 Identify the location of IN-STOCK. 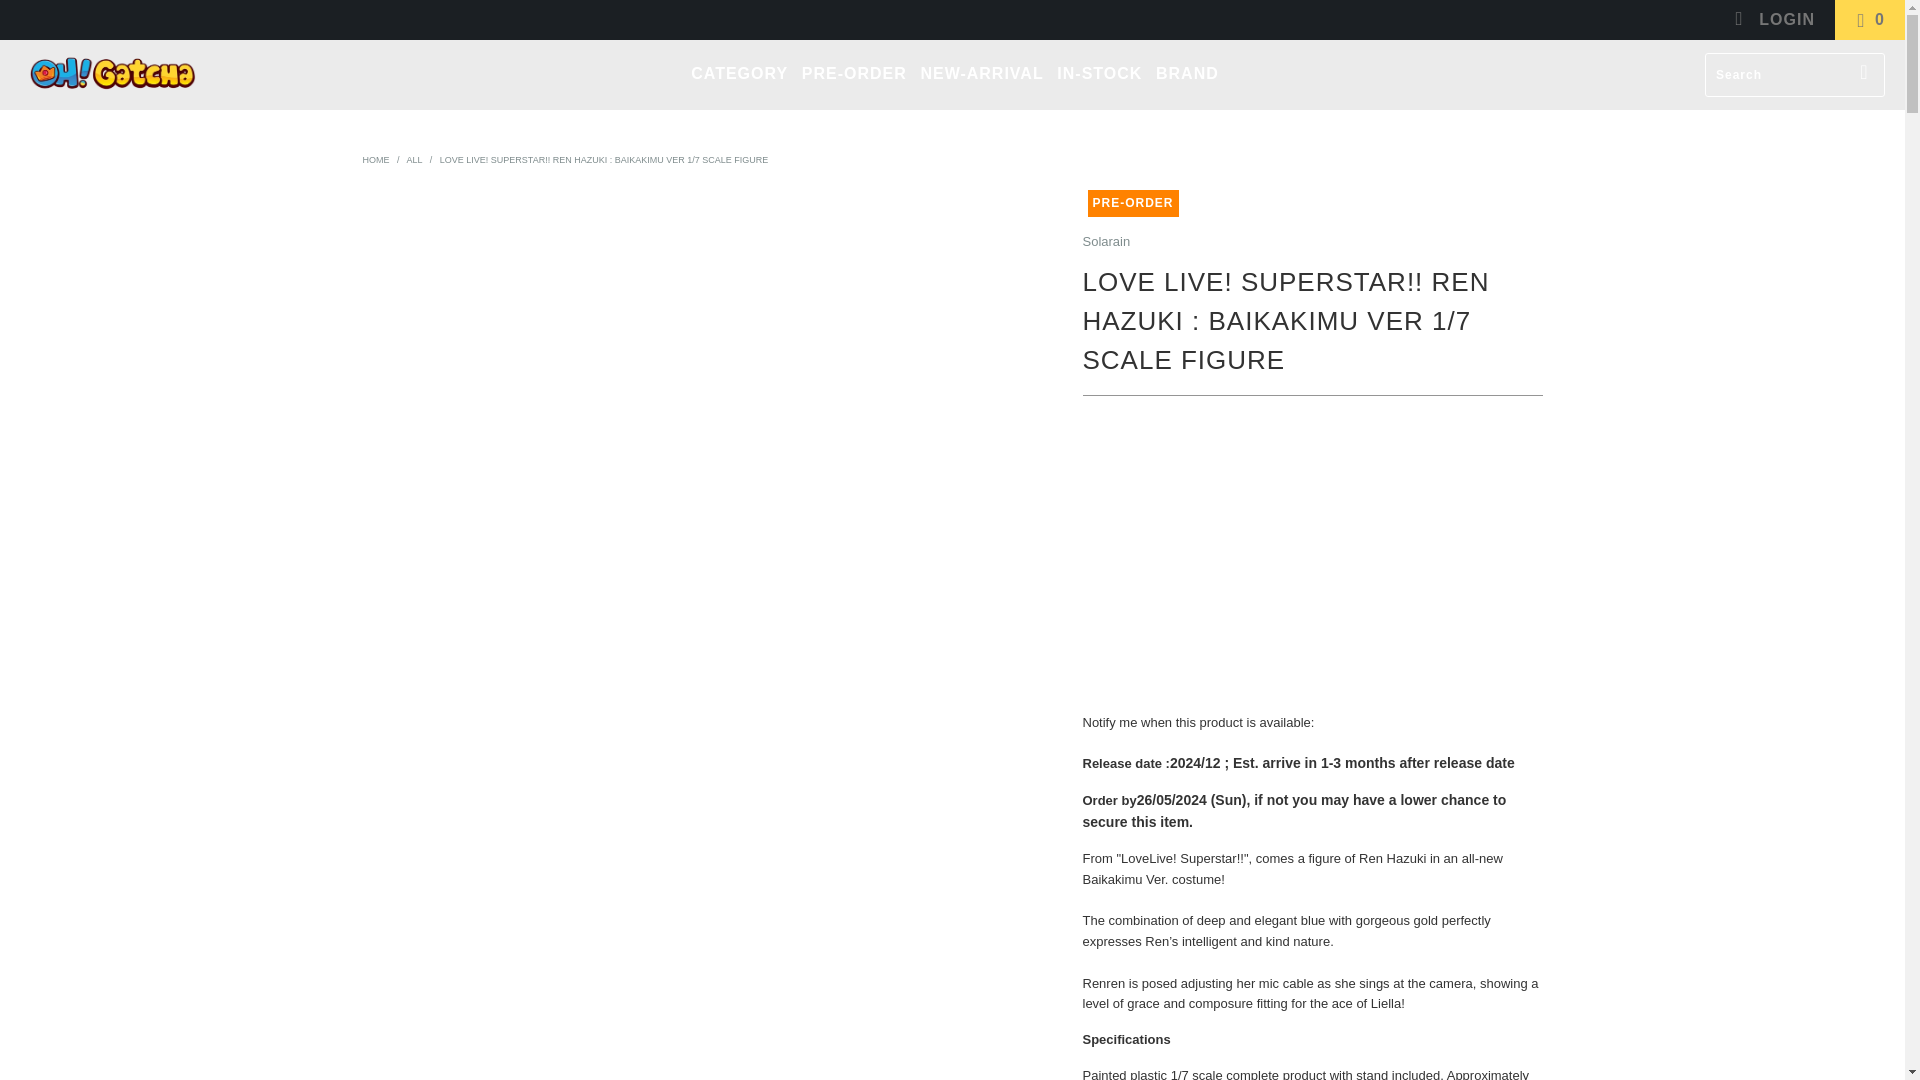
(1100, 74).